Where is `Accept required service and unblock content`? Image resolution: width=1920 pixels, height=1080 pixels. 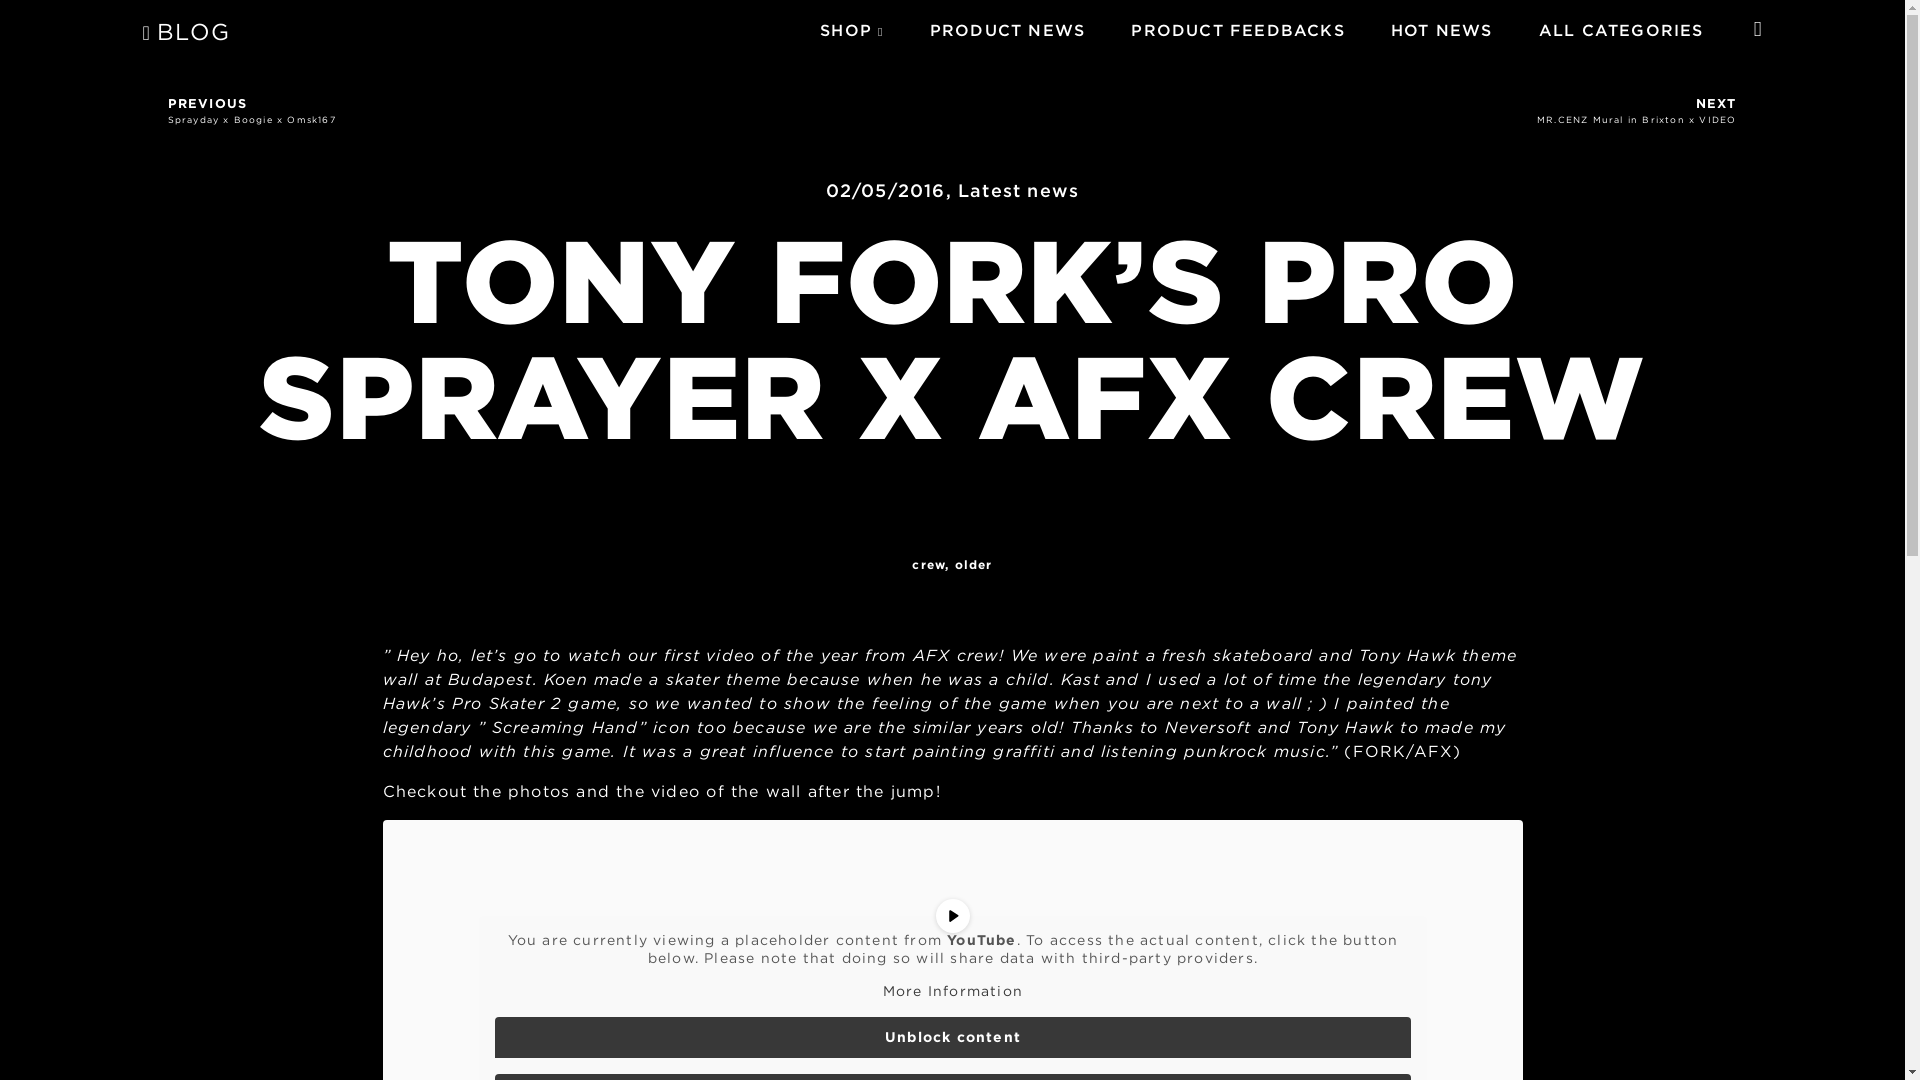 Accept required service and unblock content is located at coordinates (552, 110).